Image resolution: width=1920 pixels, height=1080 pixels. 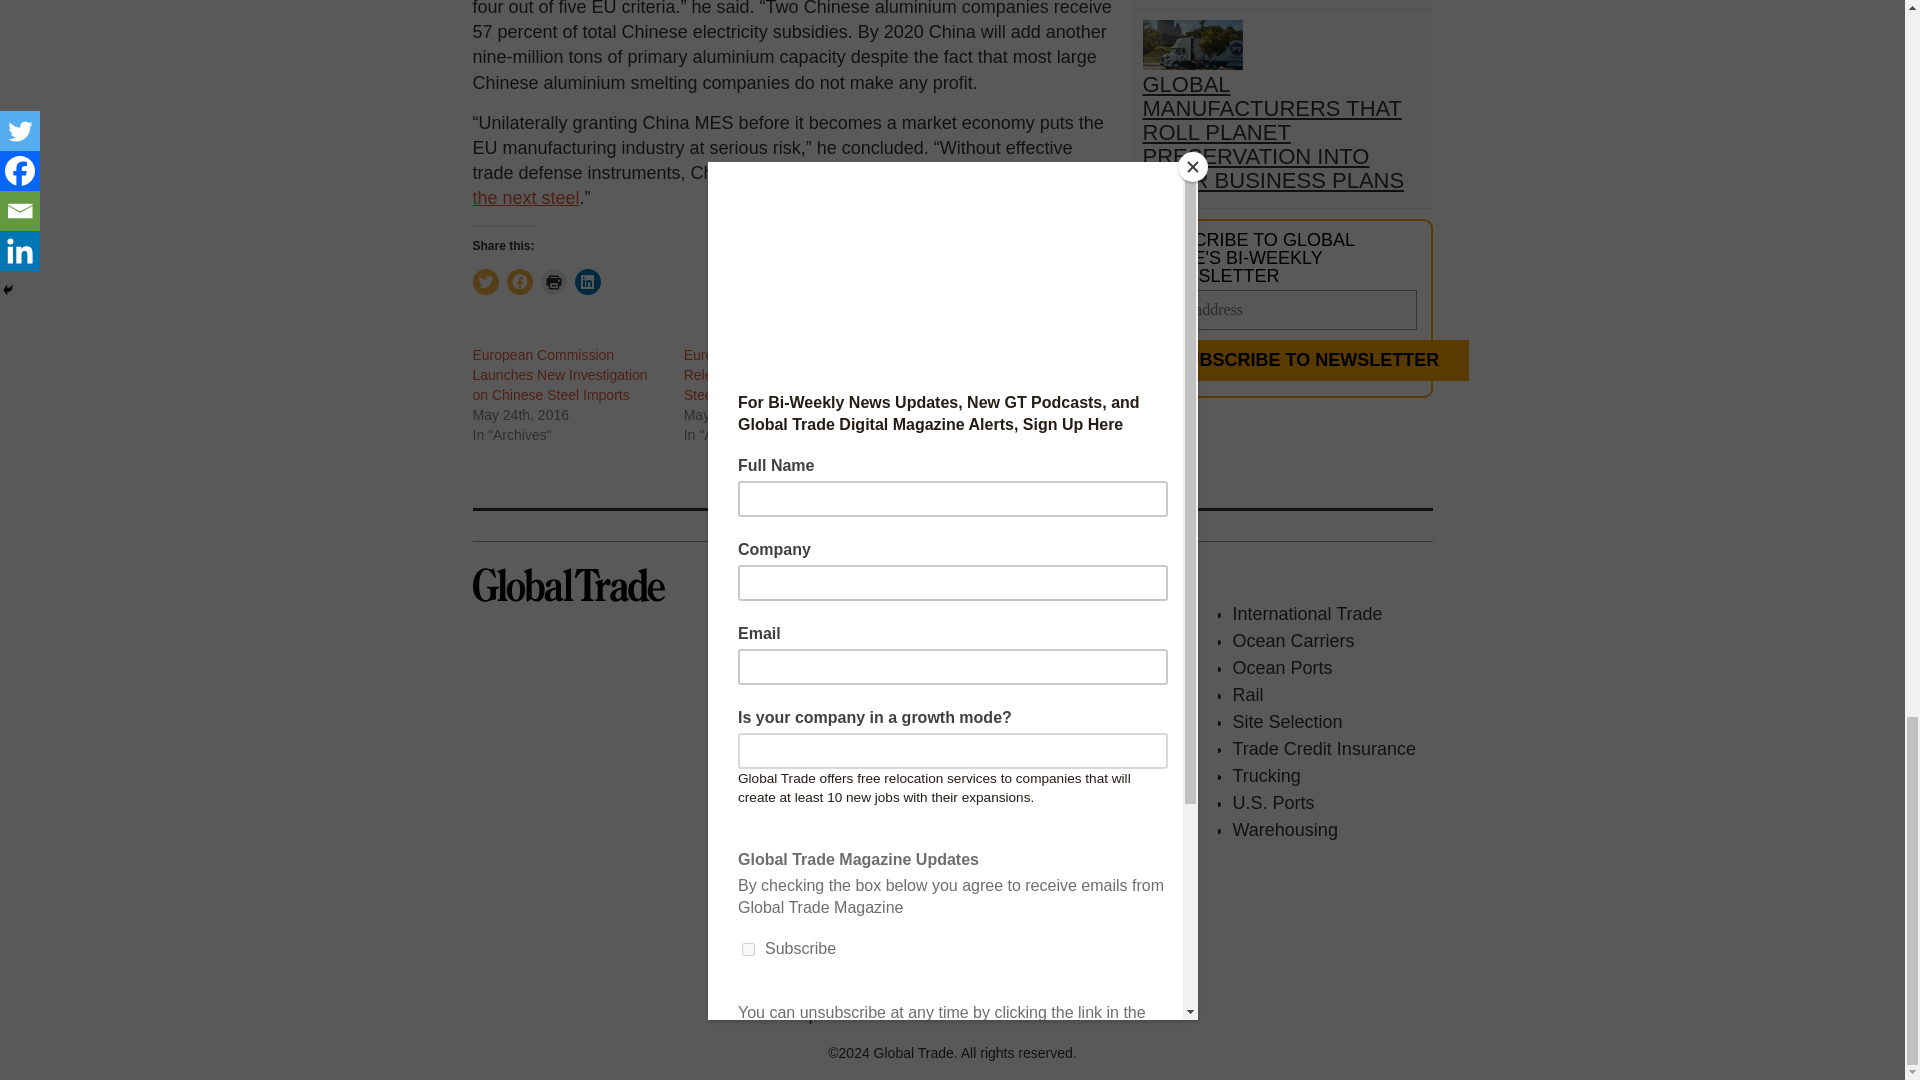 What do you see at coordinates (984, 374) in the screenshot?
I see `European Commission Launches New Anti-Dumping Investigations` at bounding box center [984, 374].